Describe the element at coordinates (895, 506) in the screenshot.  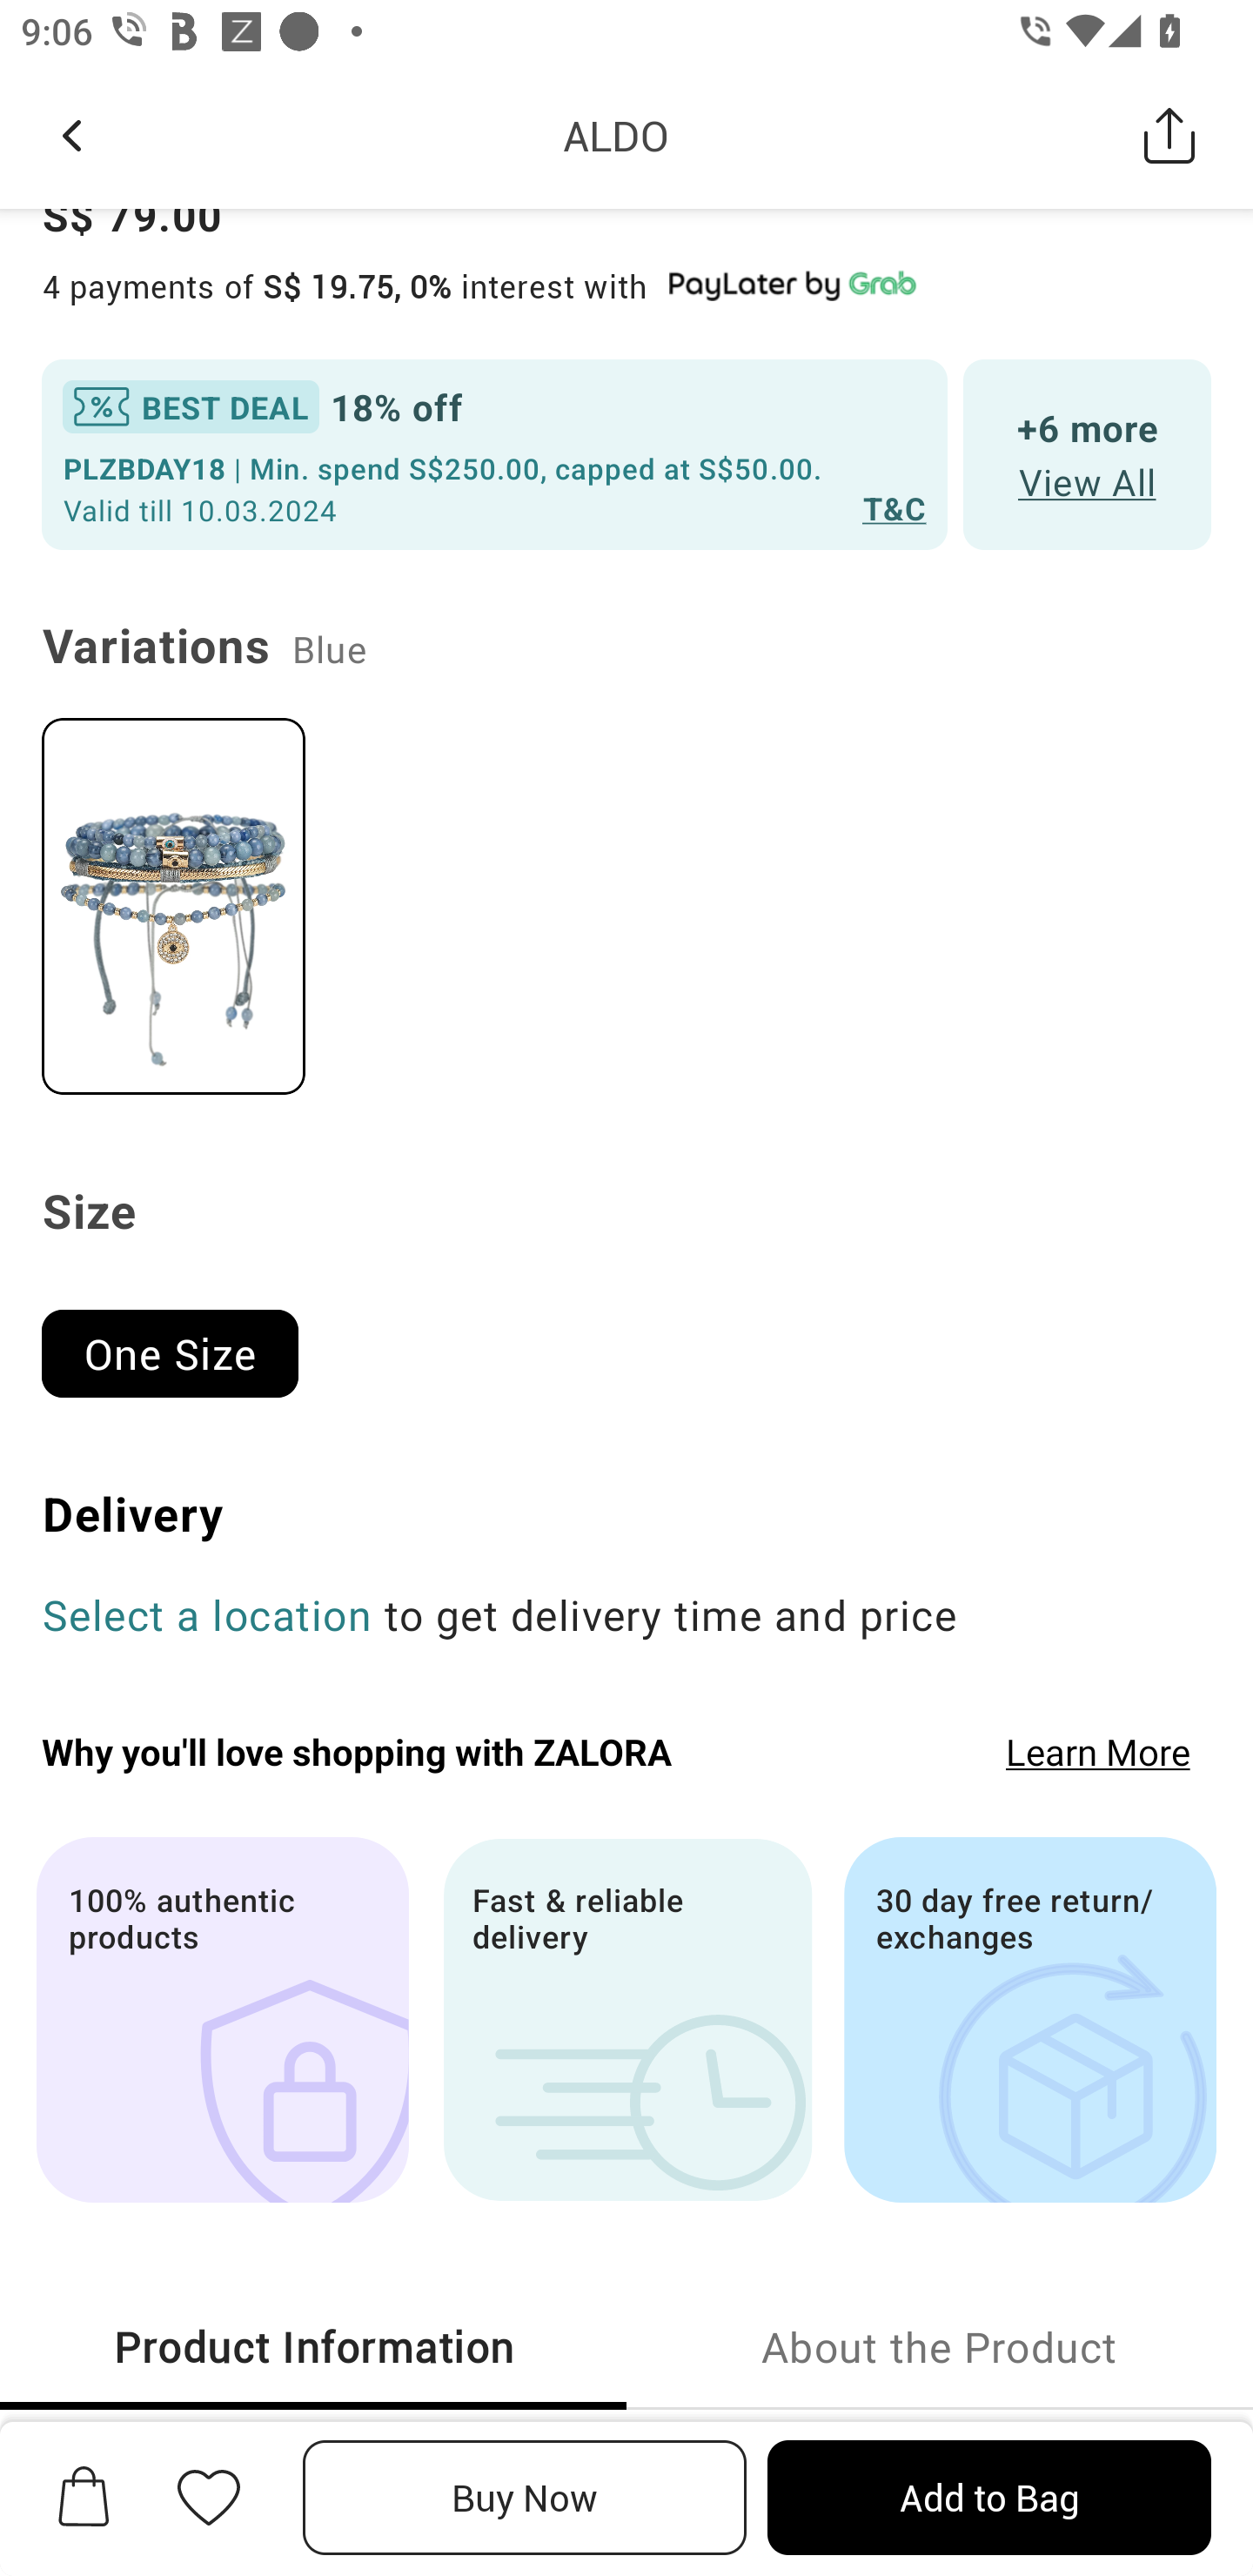
I see `T&C` at that location.